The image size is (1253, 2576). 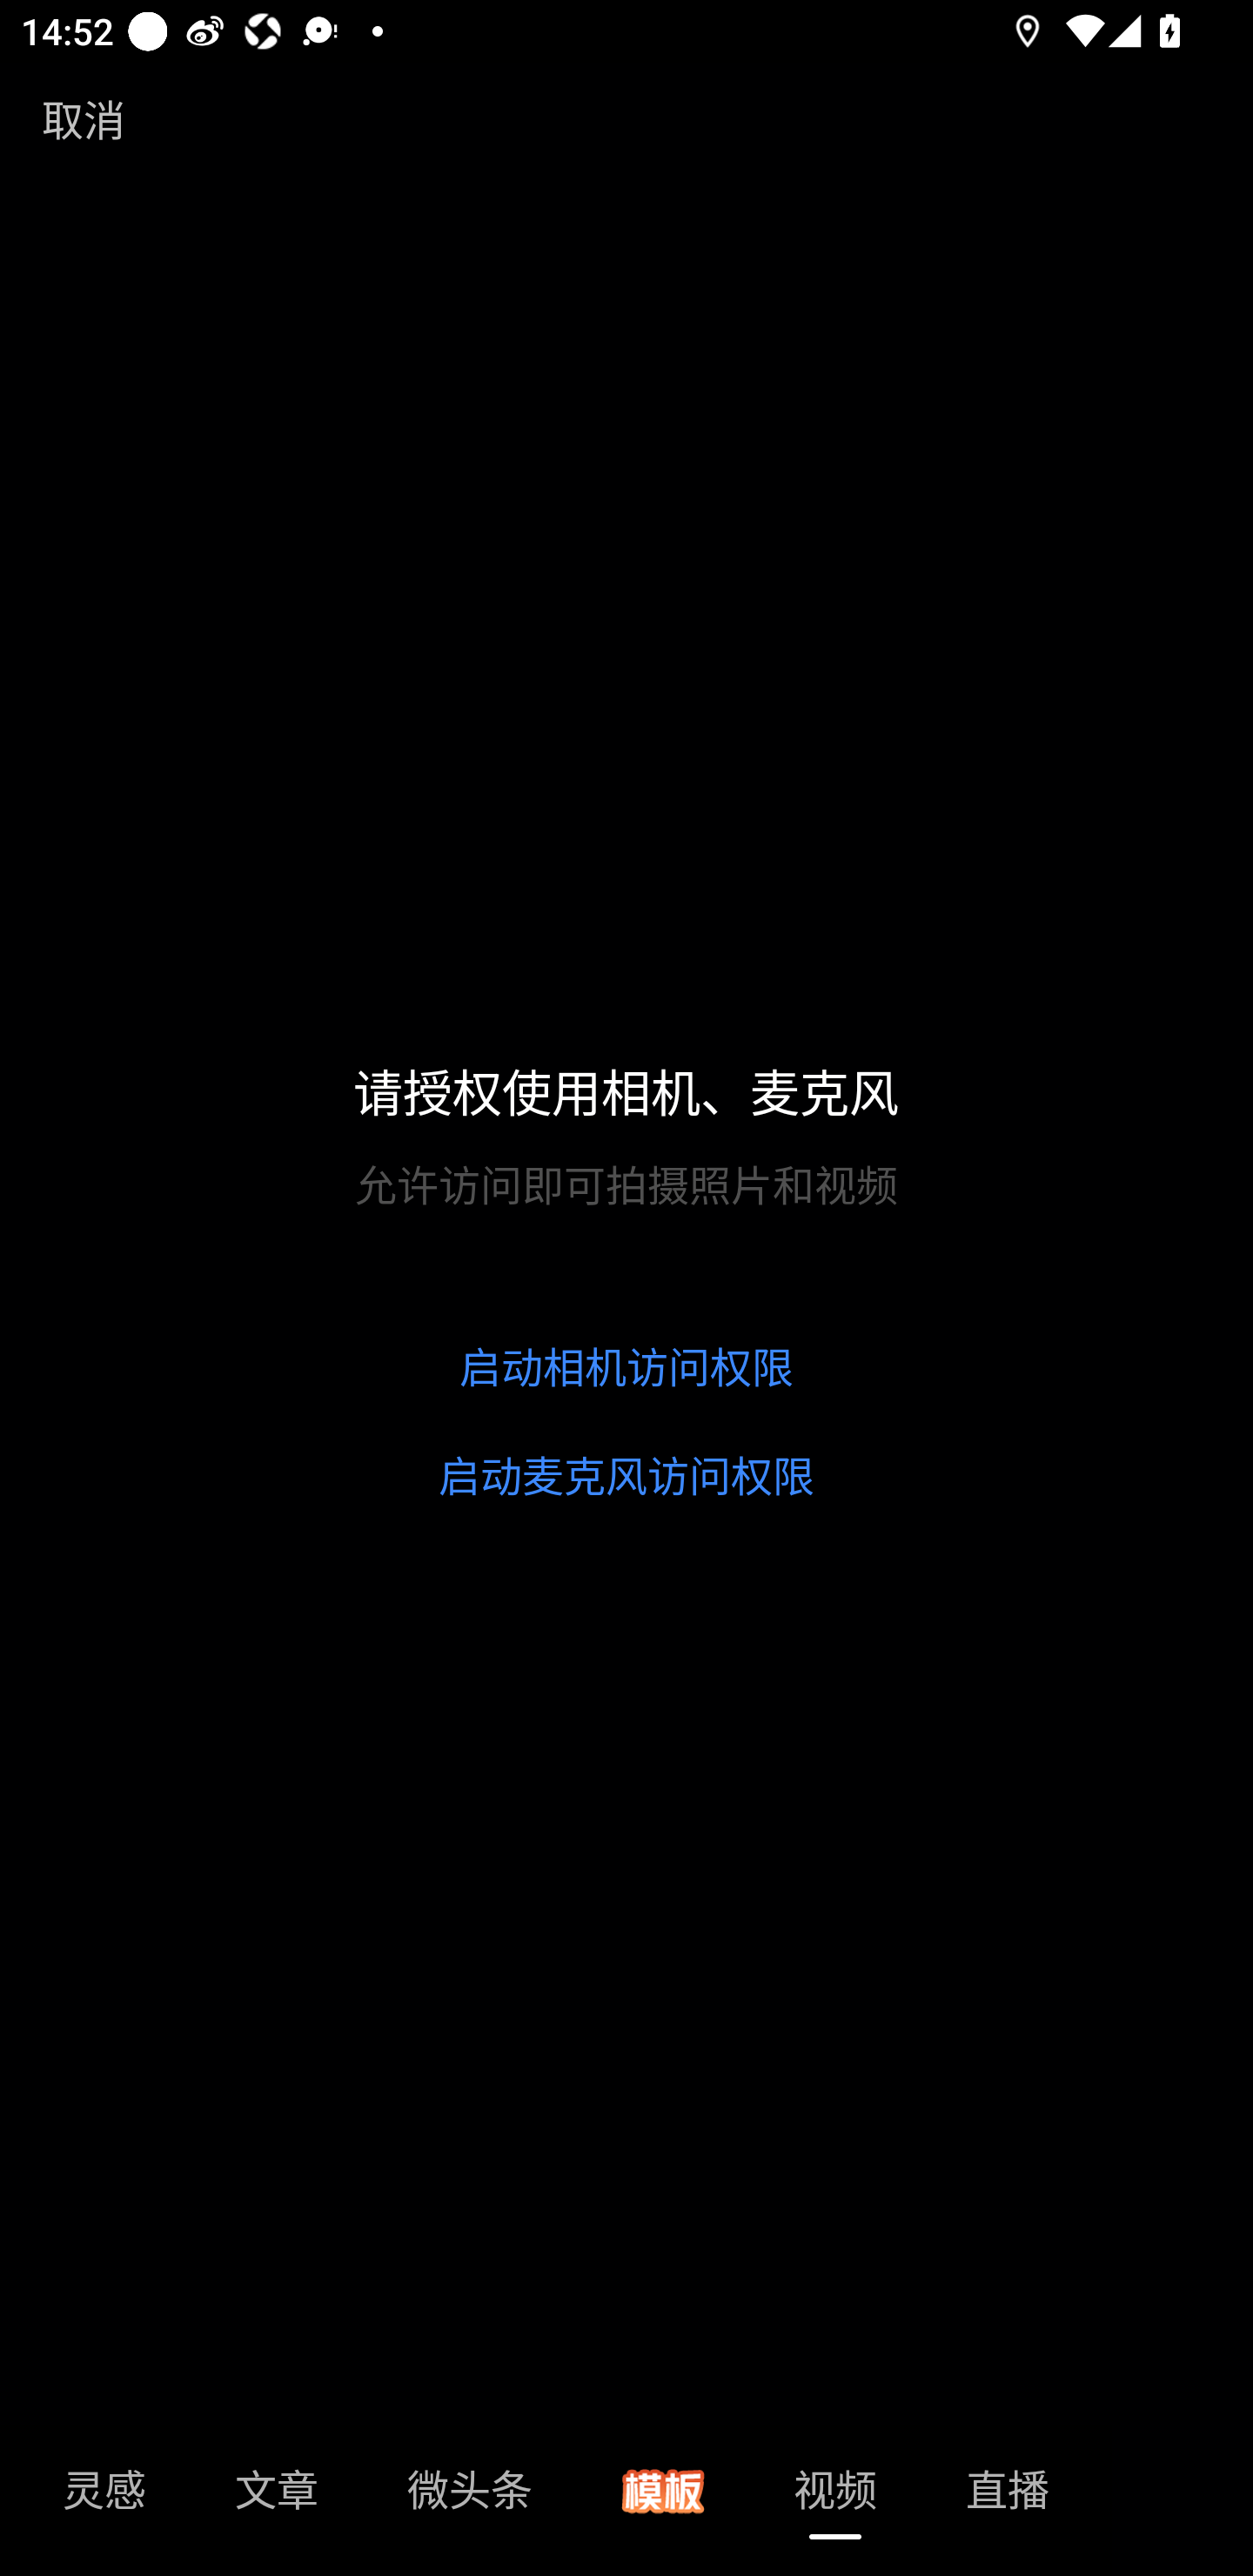 What do you see at coordinates (626, 1476) in the screenshot?
I see `启动麦克风访问权限` at bounding box center [626, 1476].